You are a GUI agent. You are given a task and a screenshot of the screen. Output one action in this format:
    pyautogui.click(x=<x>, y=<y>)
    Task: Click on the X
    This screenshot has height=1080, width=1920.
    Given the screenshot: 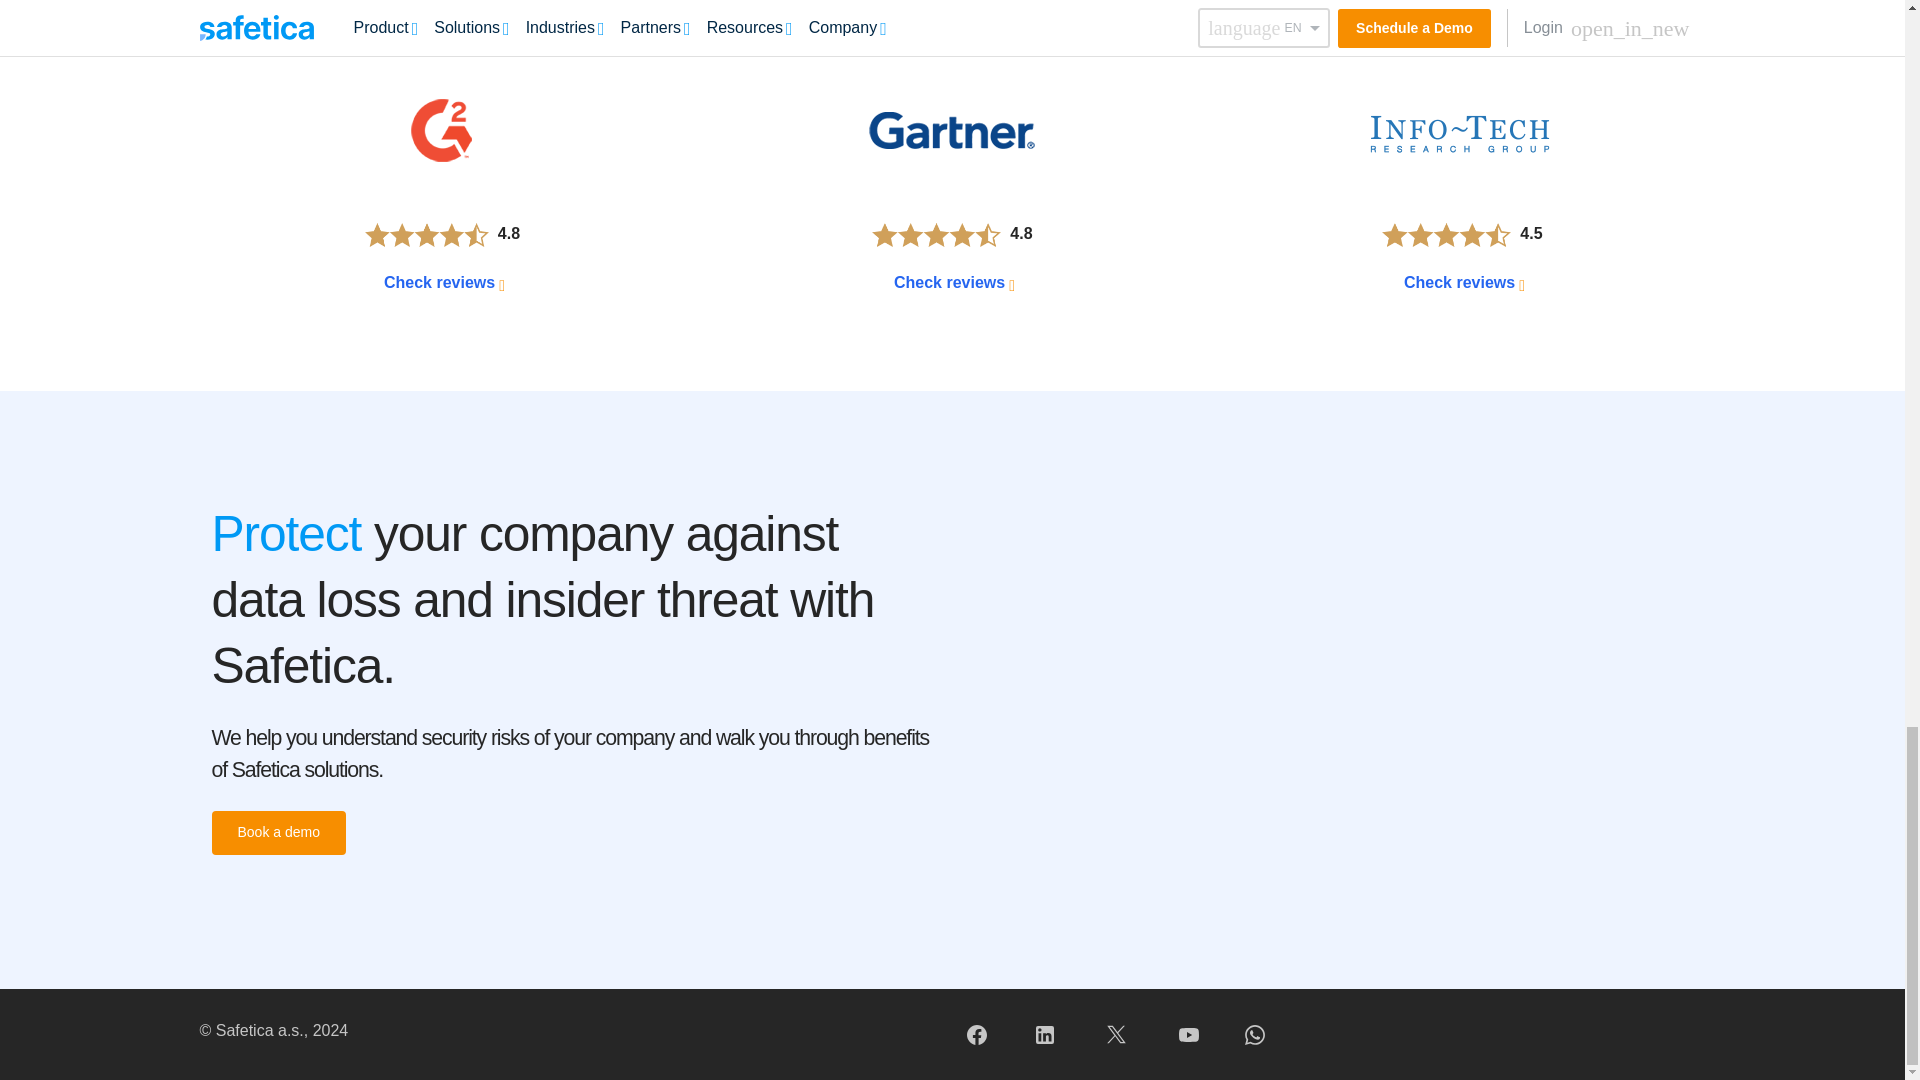 What is the action you would take?
    pyautogui.click(x=1116, y=1034)
    